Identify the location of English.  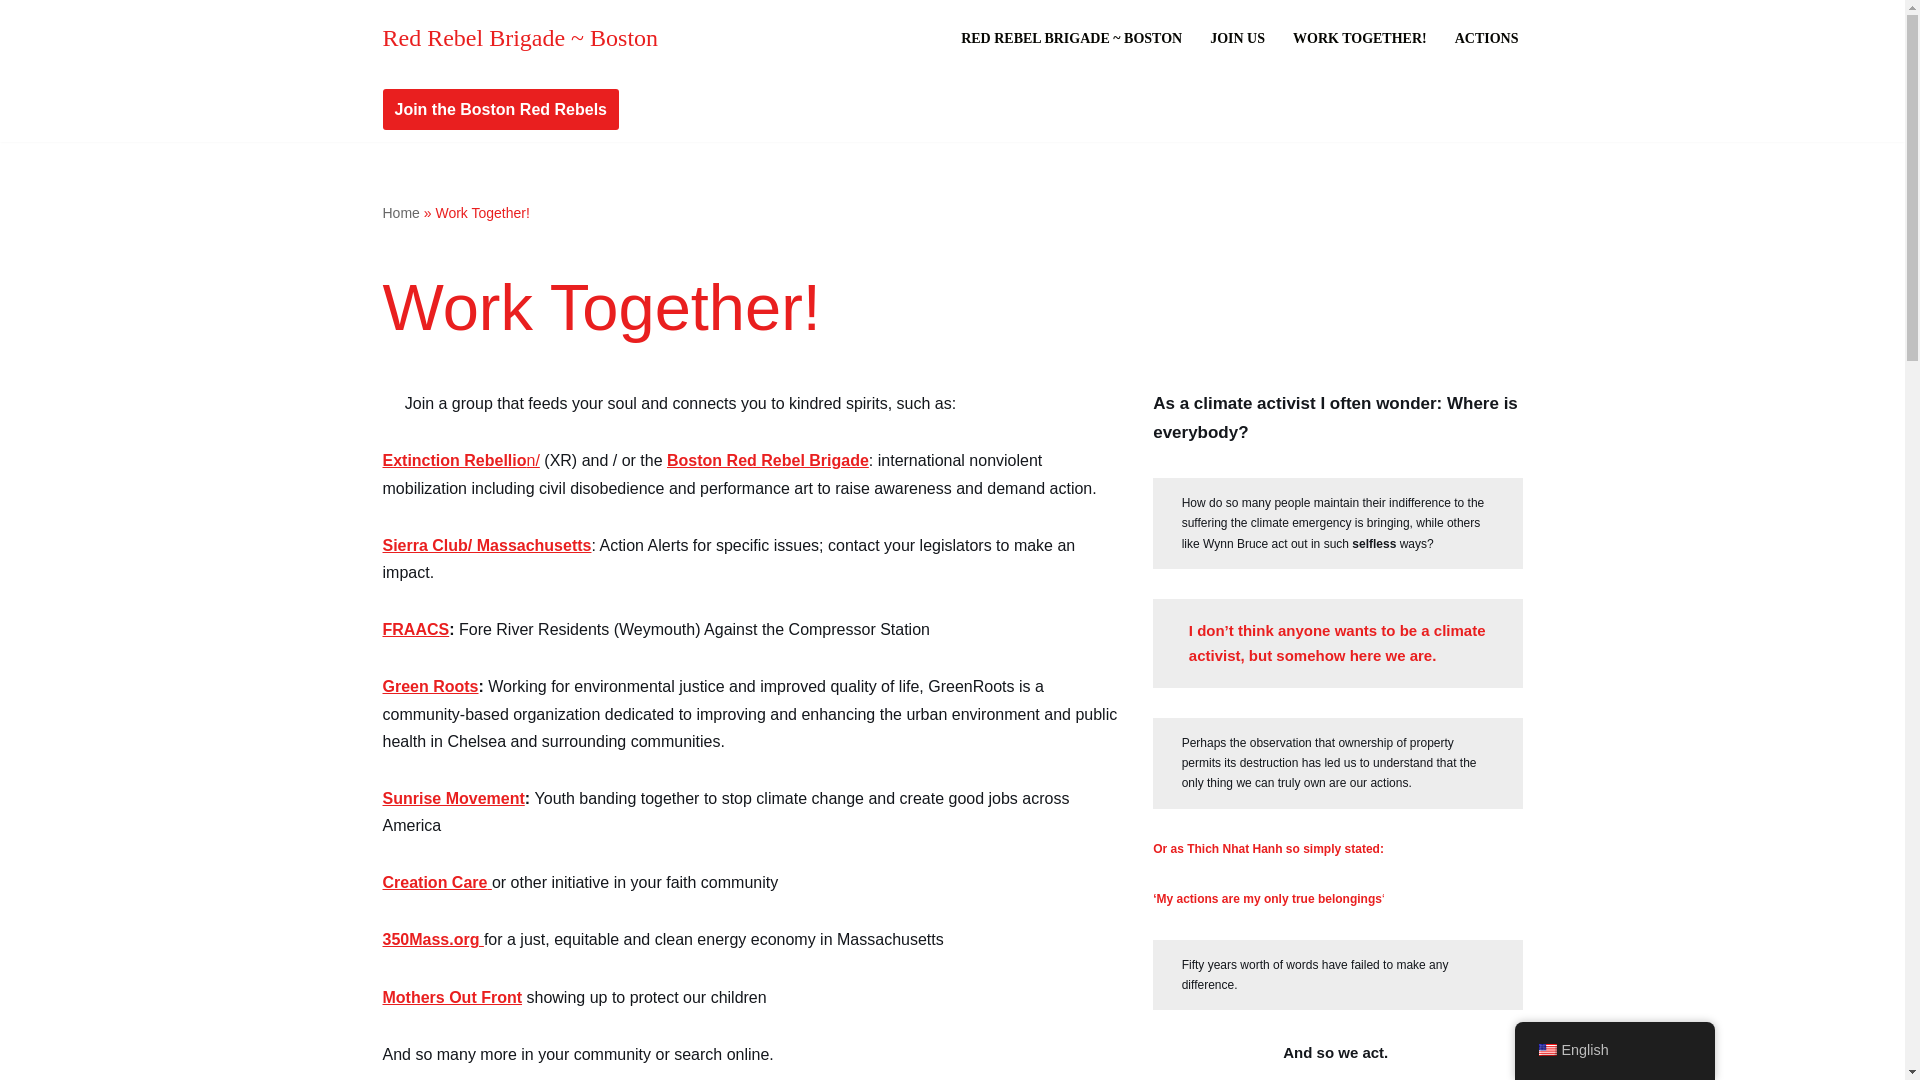
(1546, 1050).